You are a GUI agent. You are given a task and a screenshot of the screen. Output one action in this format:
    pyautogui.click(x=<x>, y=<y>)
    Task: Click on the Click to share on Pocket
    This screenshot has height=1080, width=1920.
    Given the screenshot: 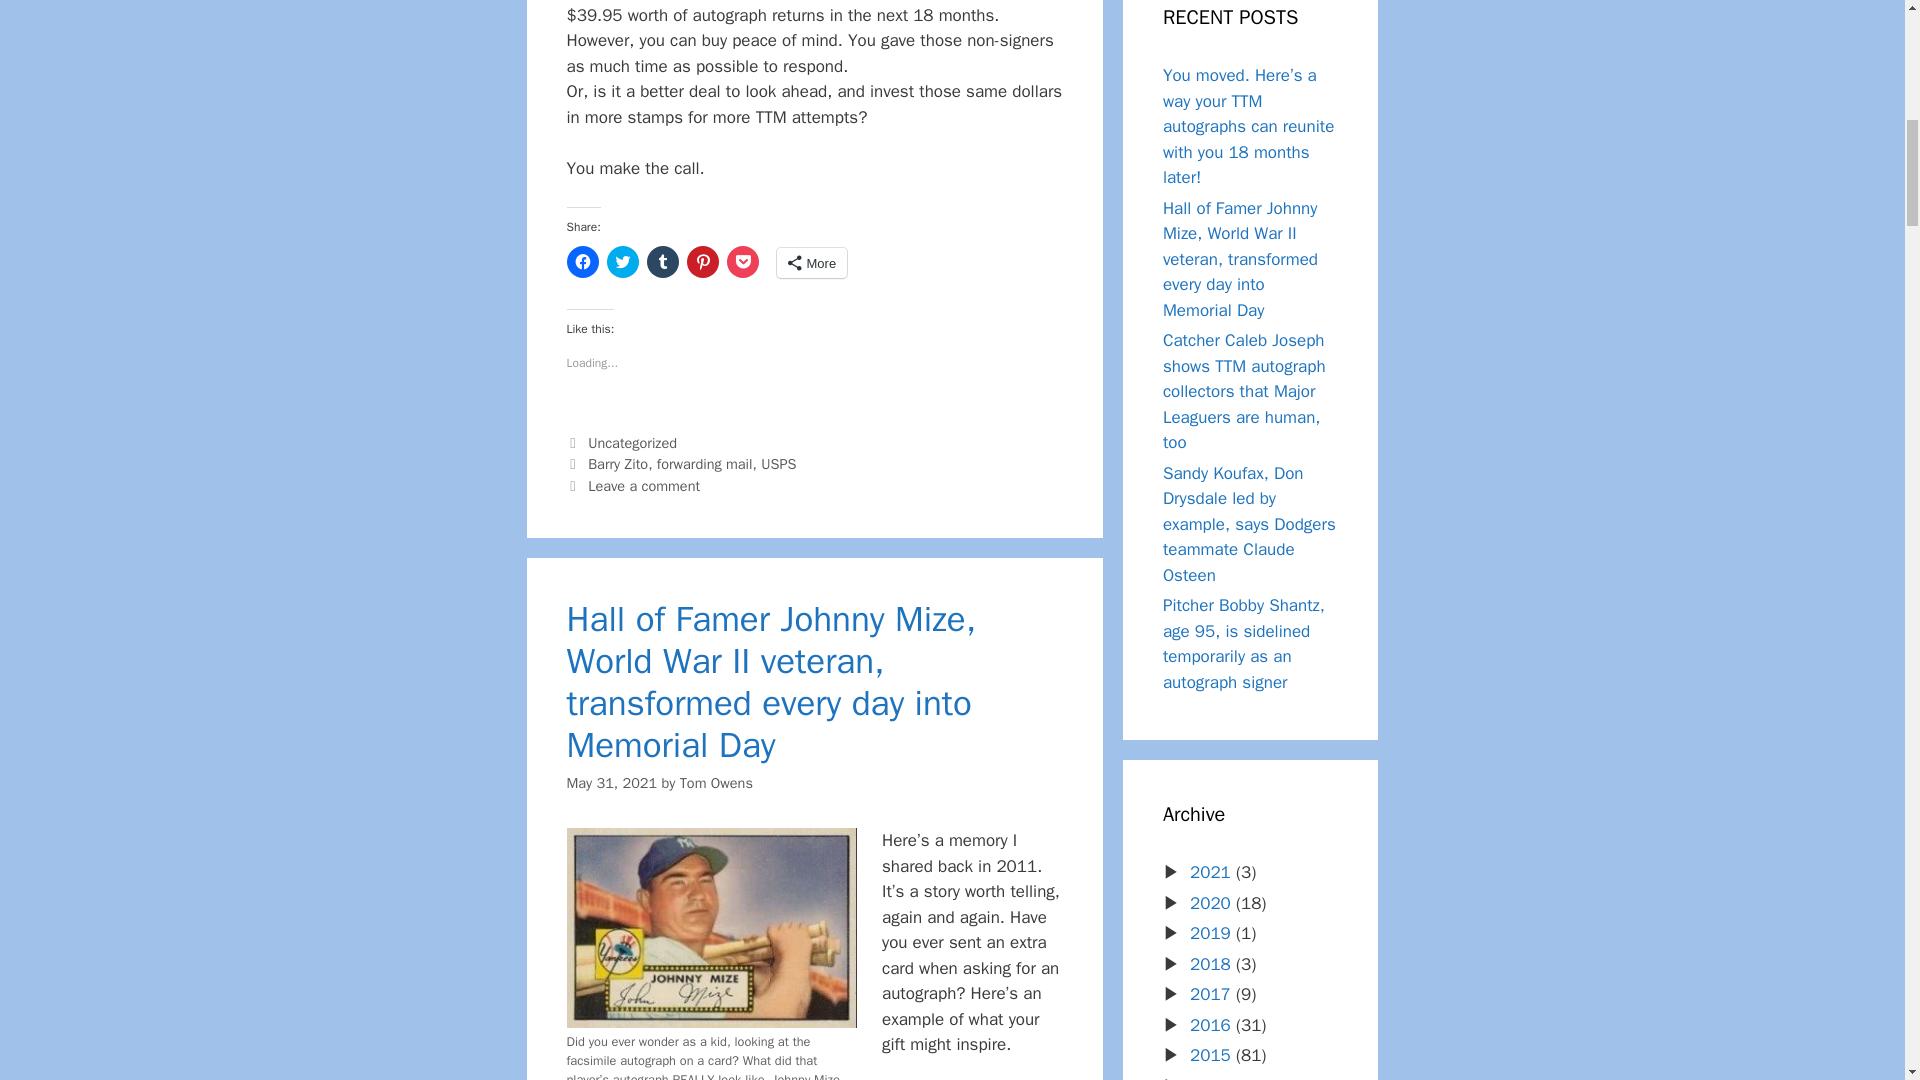 What is the action you would take?
    pyautogui.click(x=742, y=262)
    